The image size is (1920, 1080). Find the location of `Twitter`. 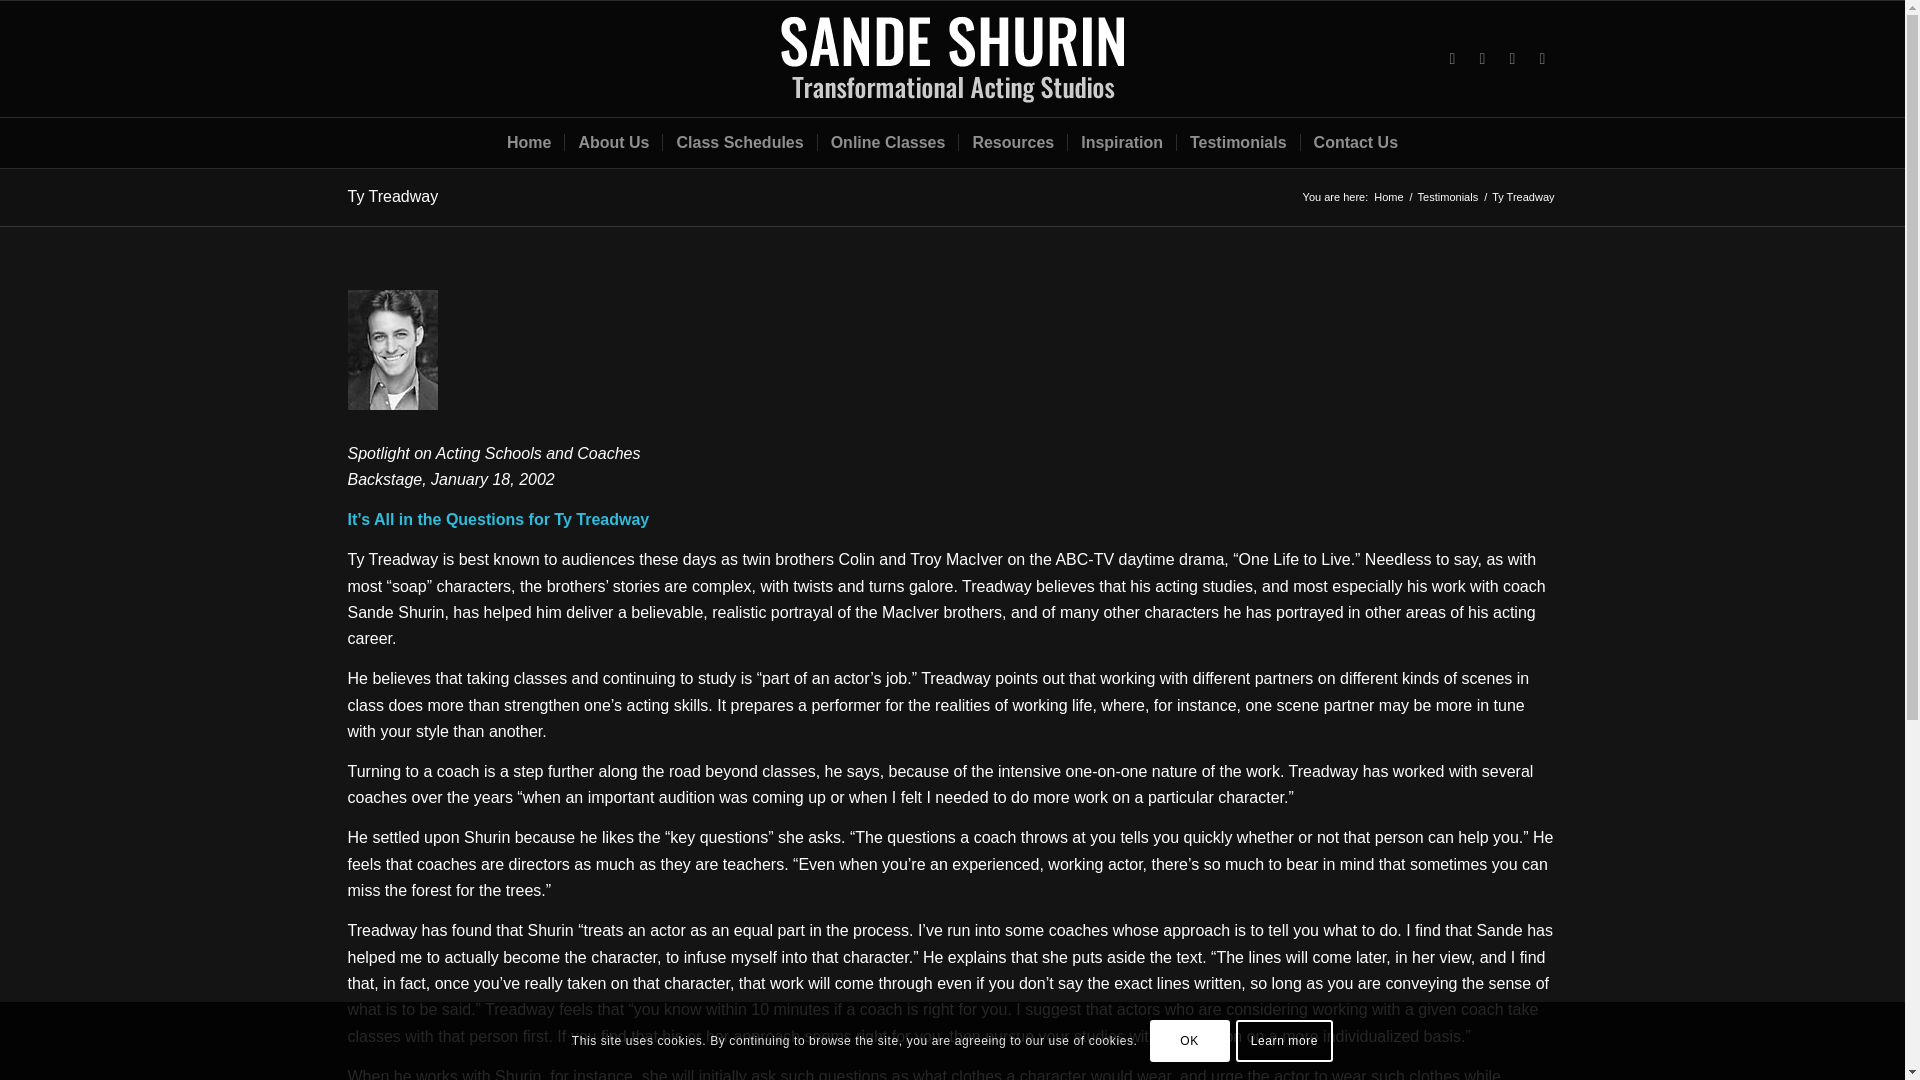

Twitter is located at coordinates (1453, 59).